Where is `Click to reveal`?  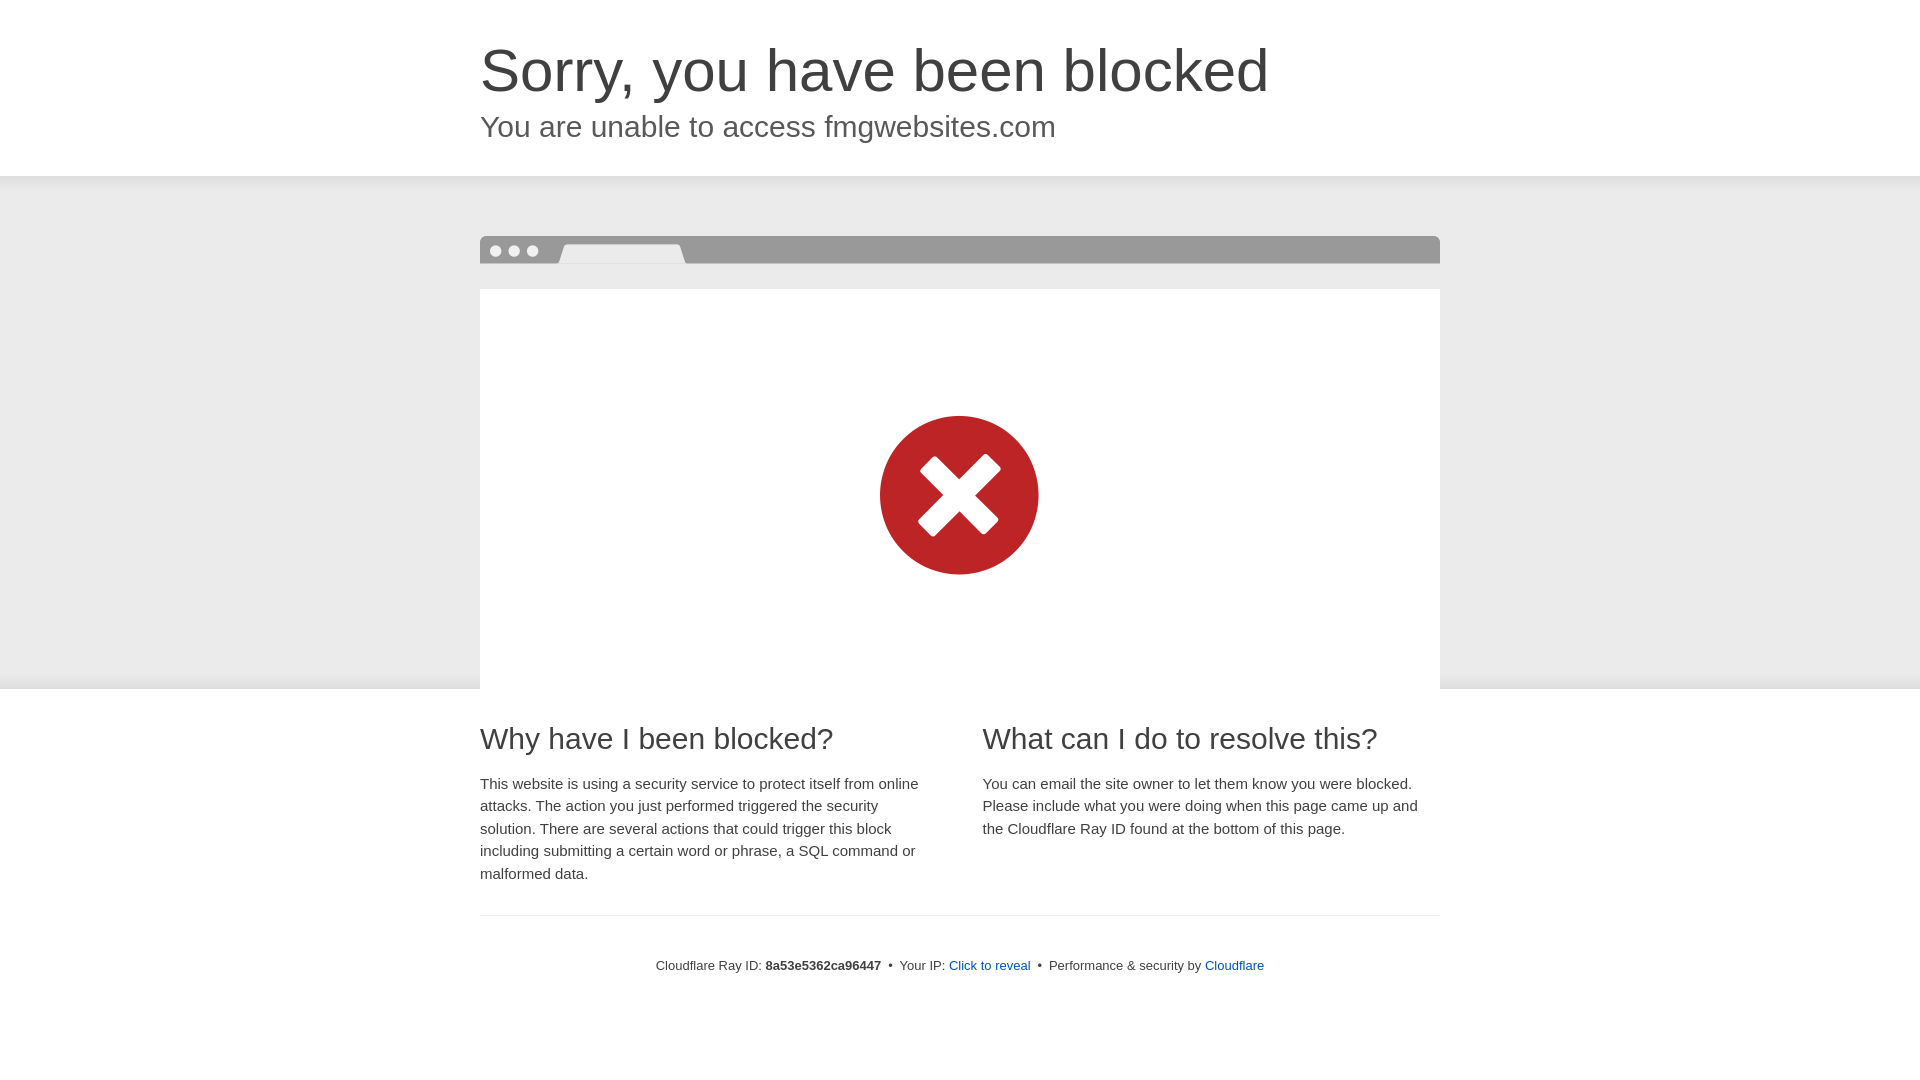
Click to reveal is located at coordinates (990, 966).